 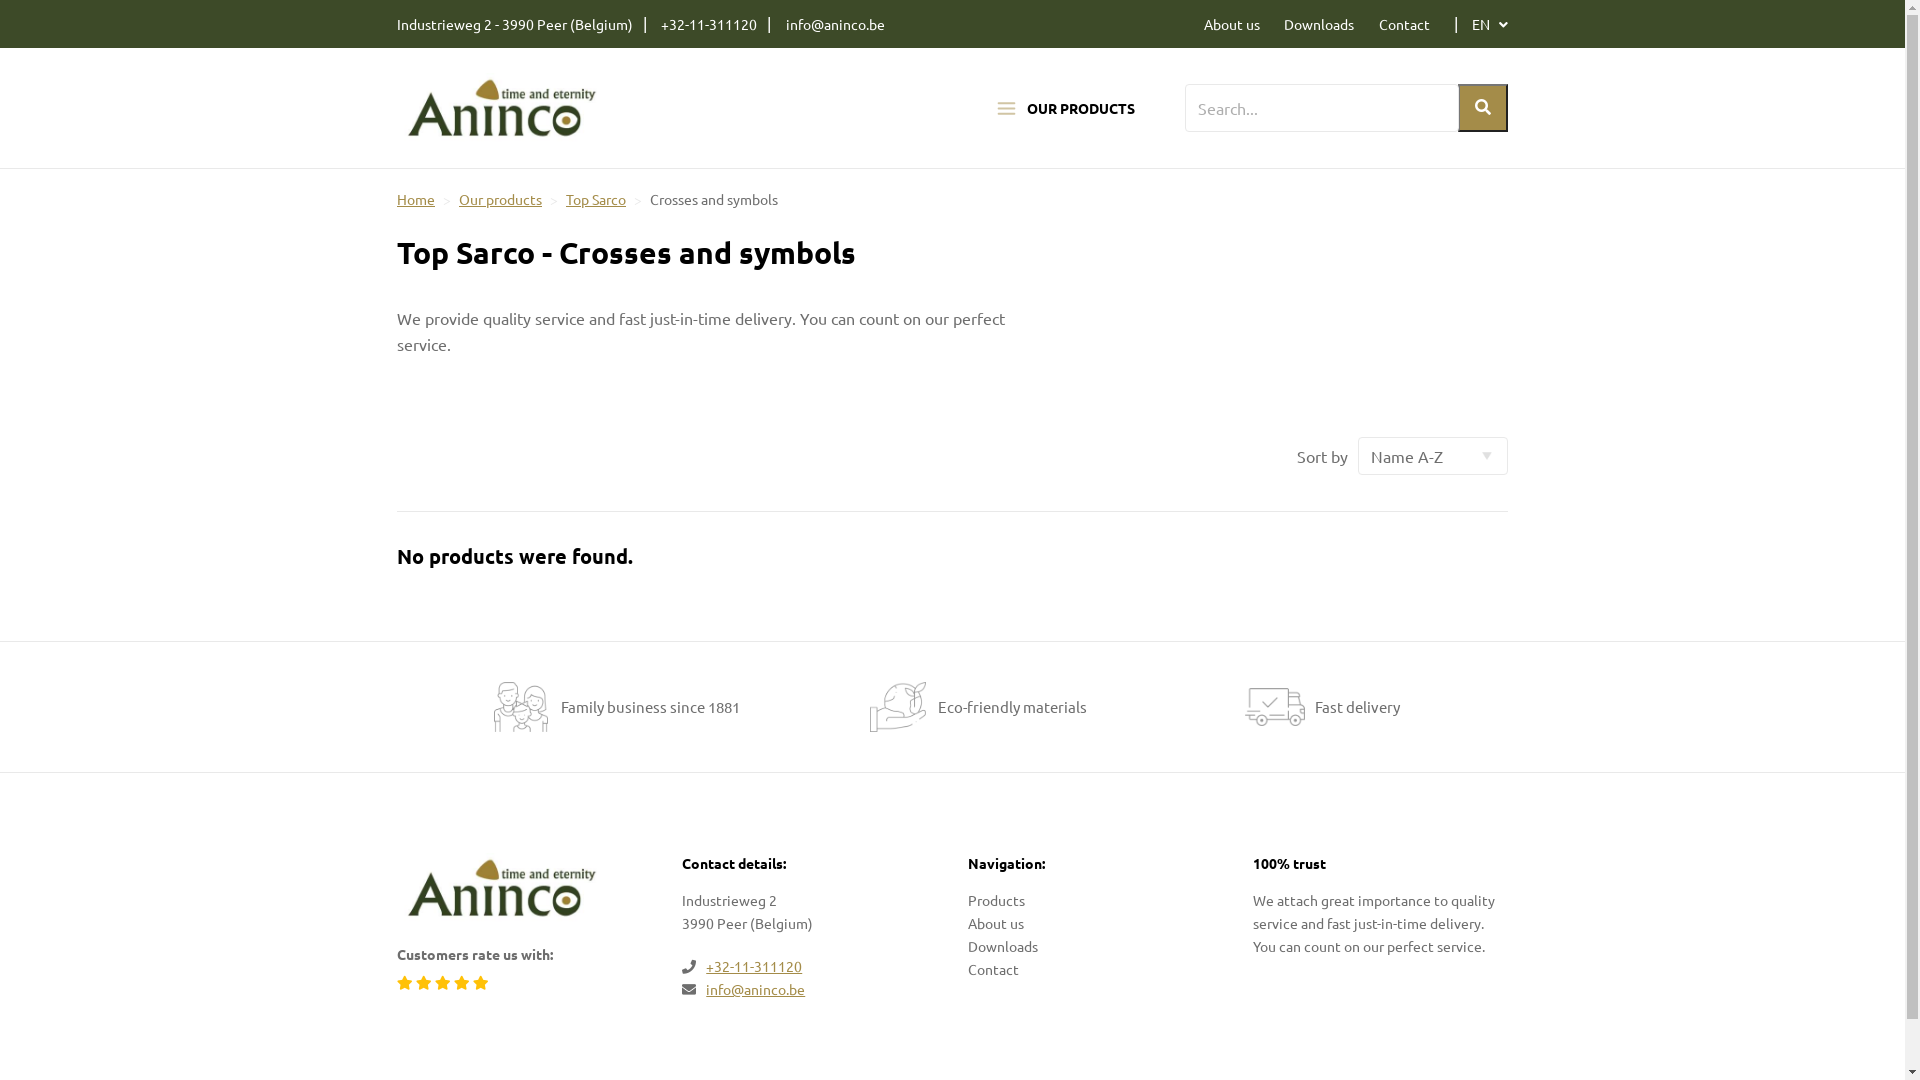 What do you see at coordinates (754, 966) in the screenshot?
I see `+32-11-311120` at bounding box center [754, 966].